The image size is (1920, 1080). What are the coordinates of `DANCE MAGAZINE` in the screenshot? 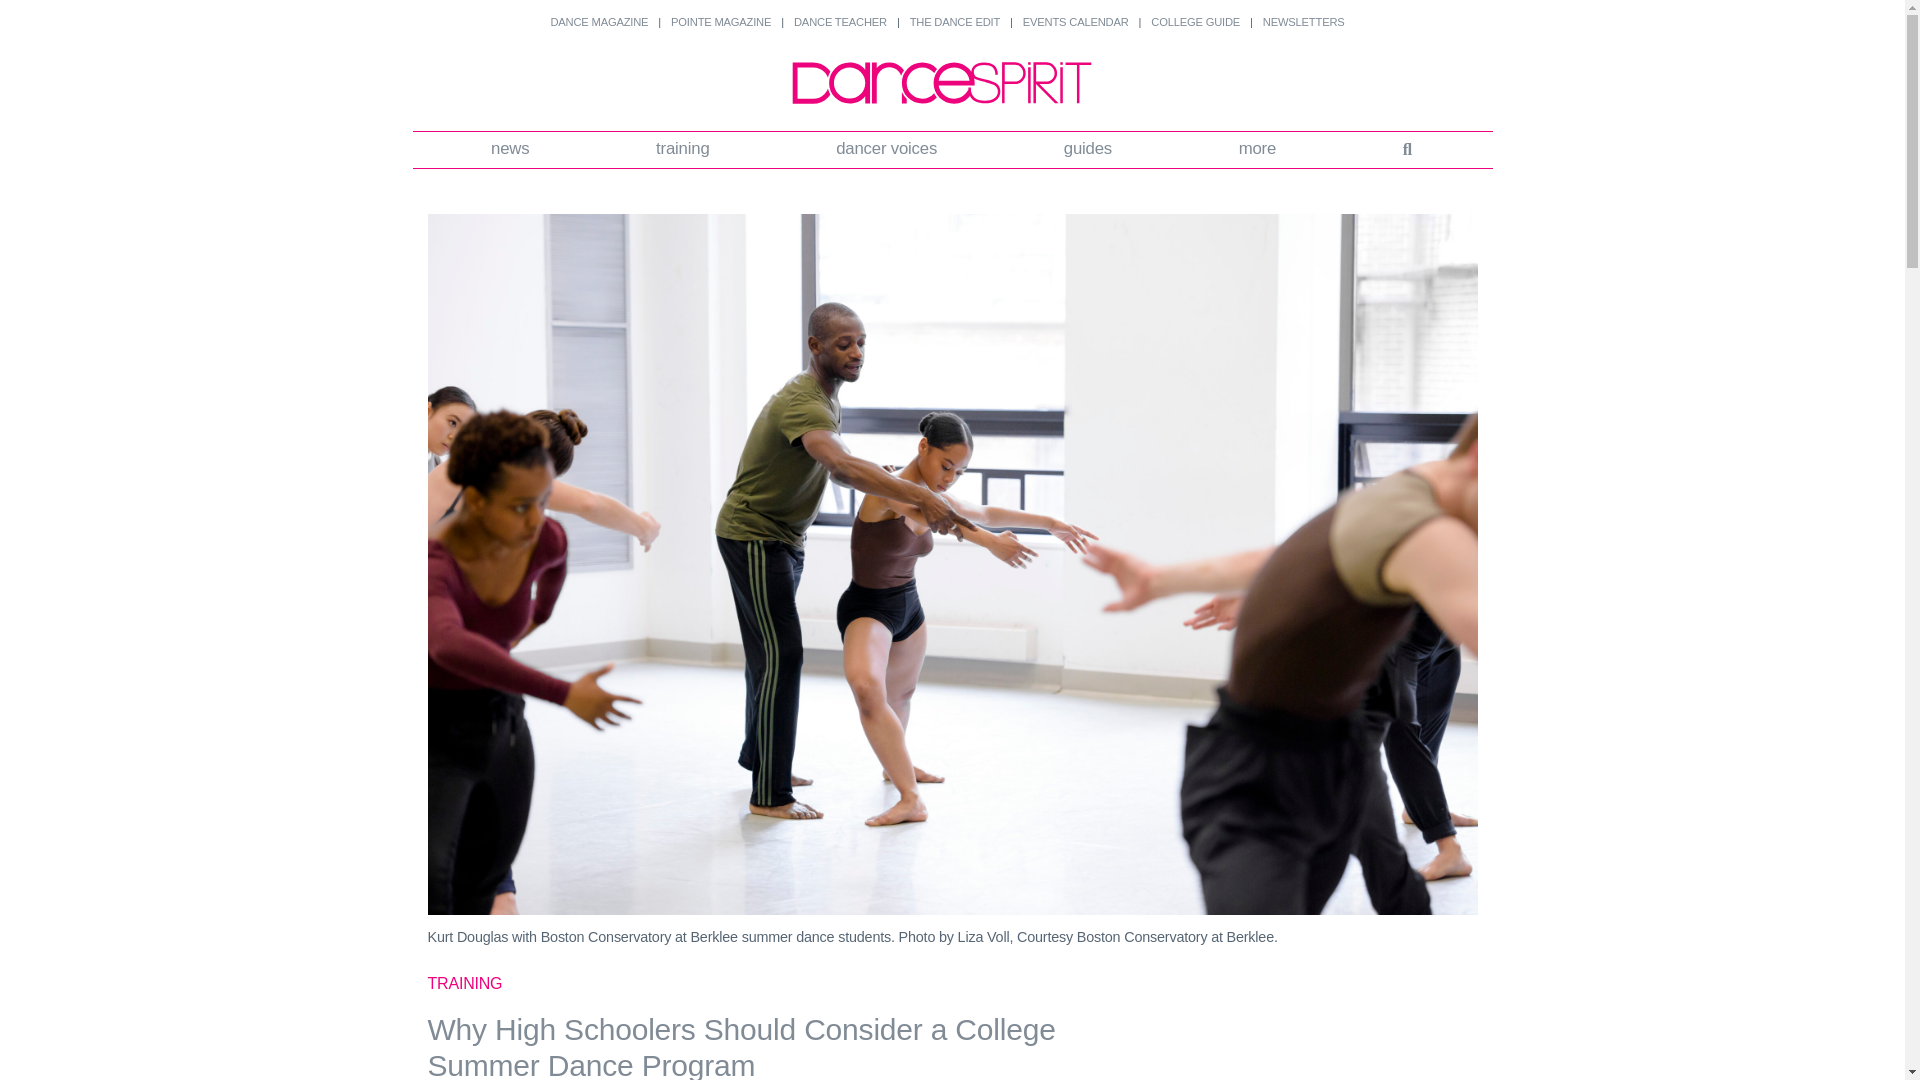 It's located at (598, 22).